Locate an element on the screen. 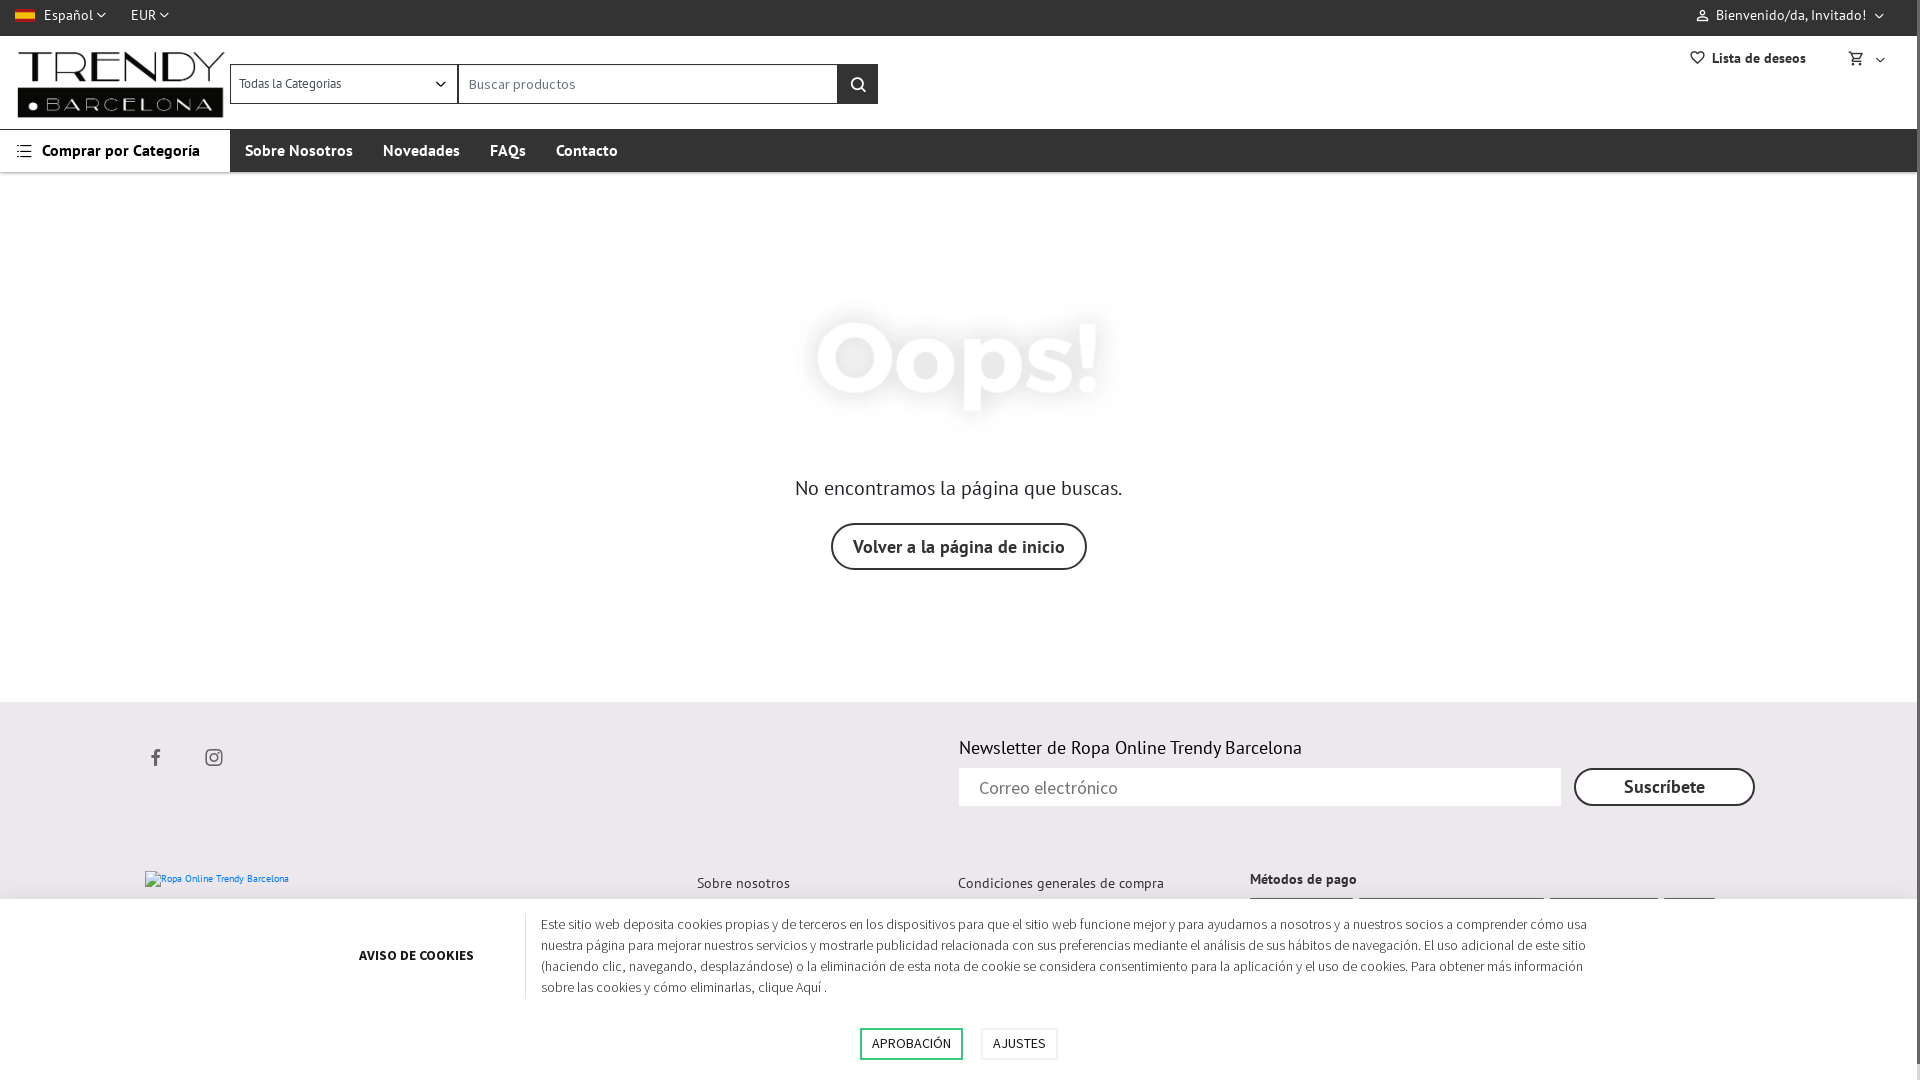 This screenshot has width=1920, height=1080. Outlet y Rebajas is located at coordinates (746, 1043).